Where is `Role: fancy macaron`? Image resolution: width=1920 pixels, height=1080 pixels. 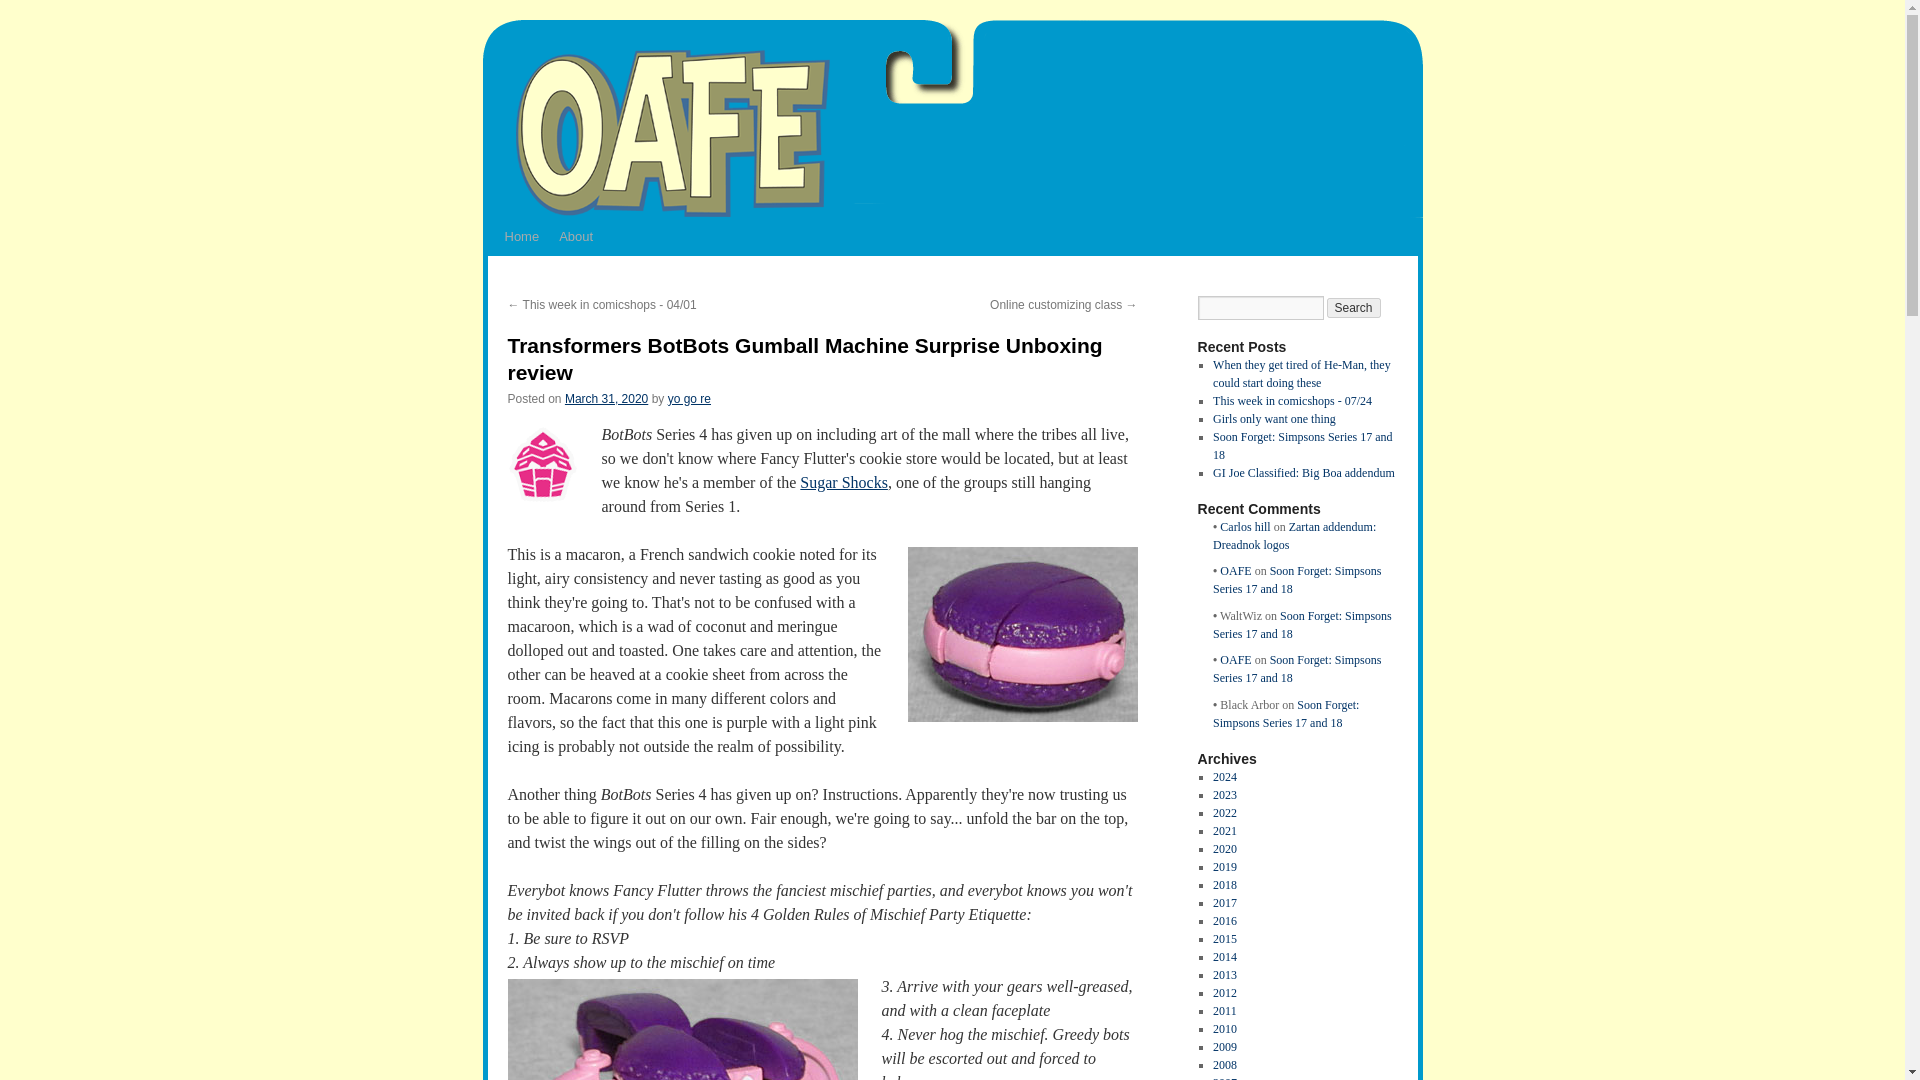
Role: fancy macaron is located at coordinates (1023, 634).